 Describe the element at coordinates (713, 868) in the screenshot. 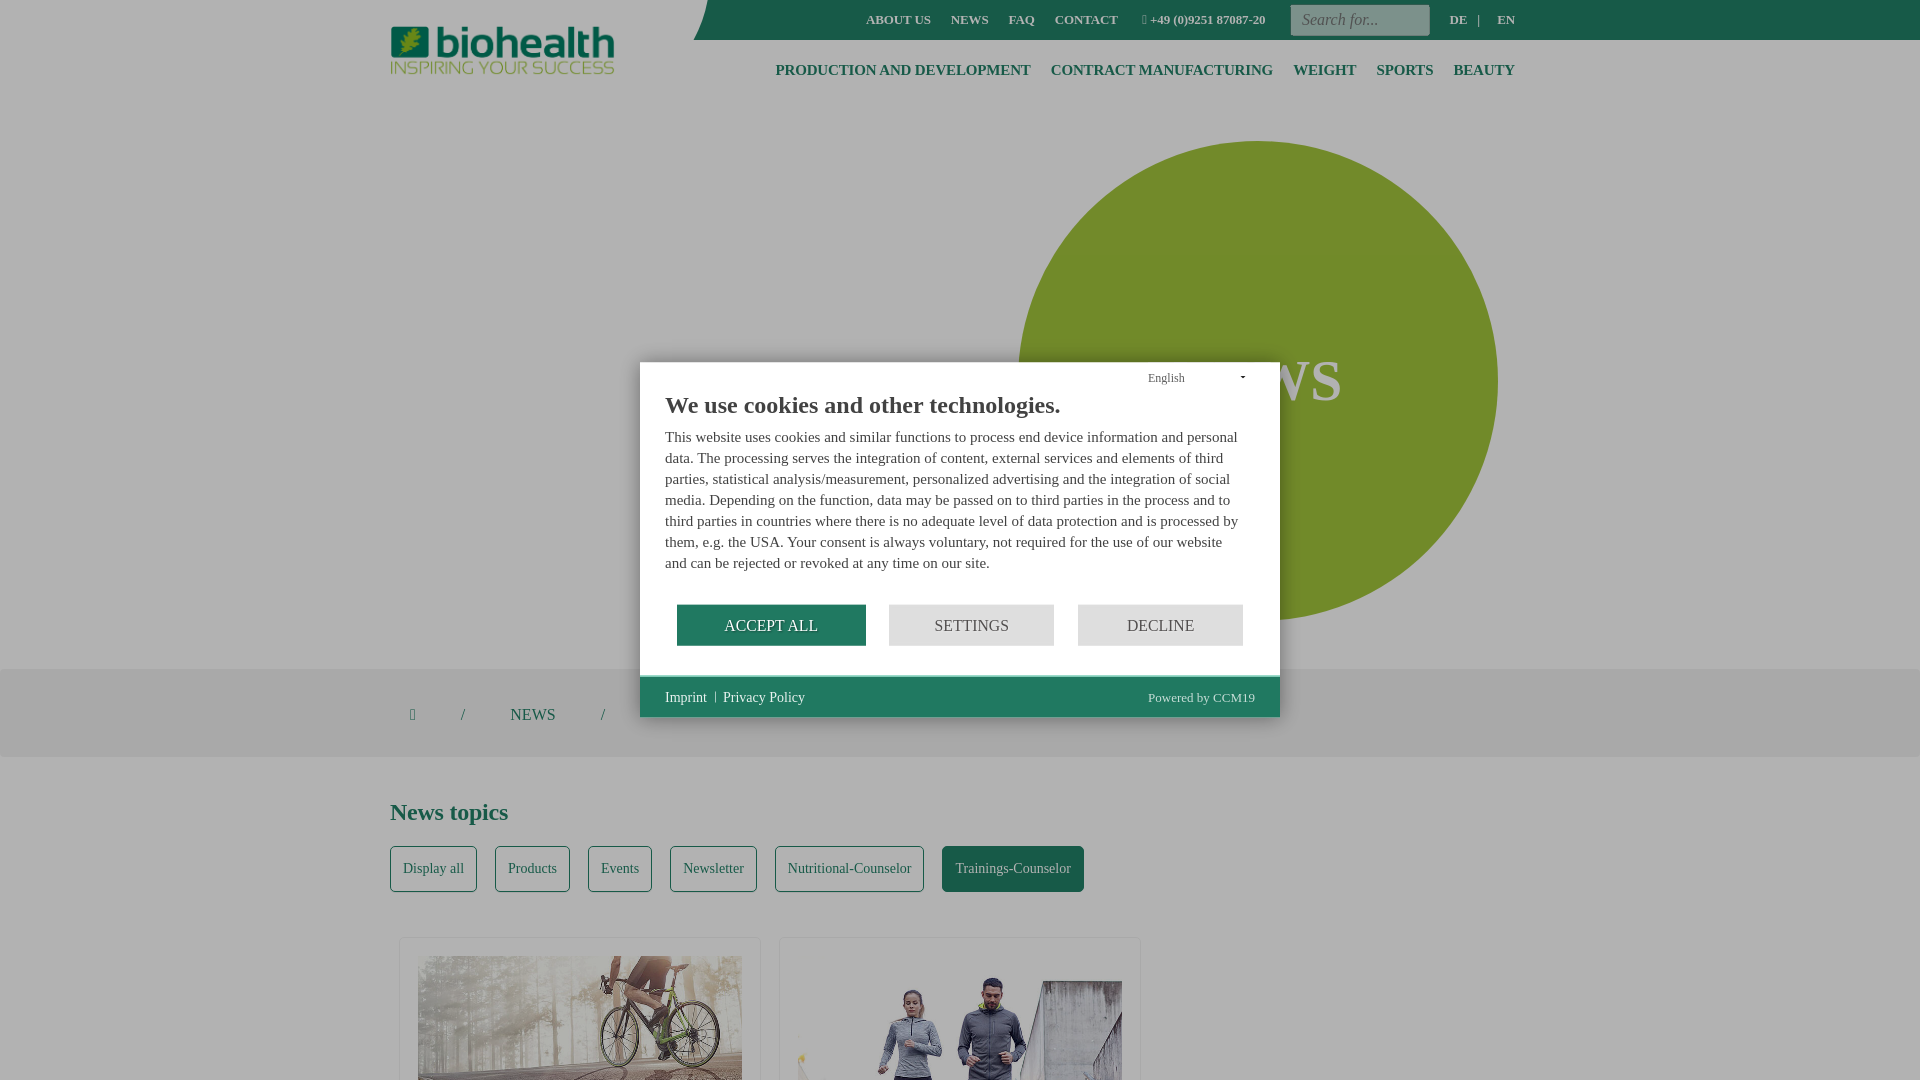

I see `Newsletter` at that location.